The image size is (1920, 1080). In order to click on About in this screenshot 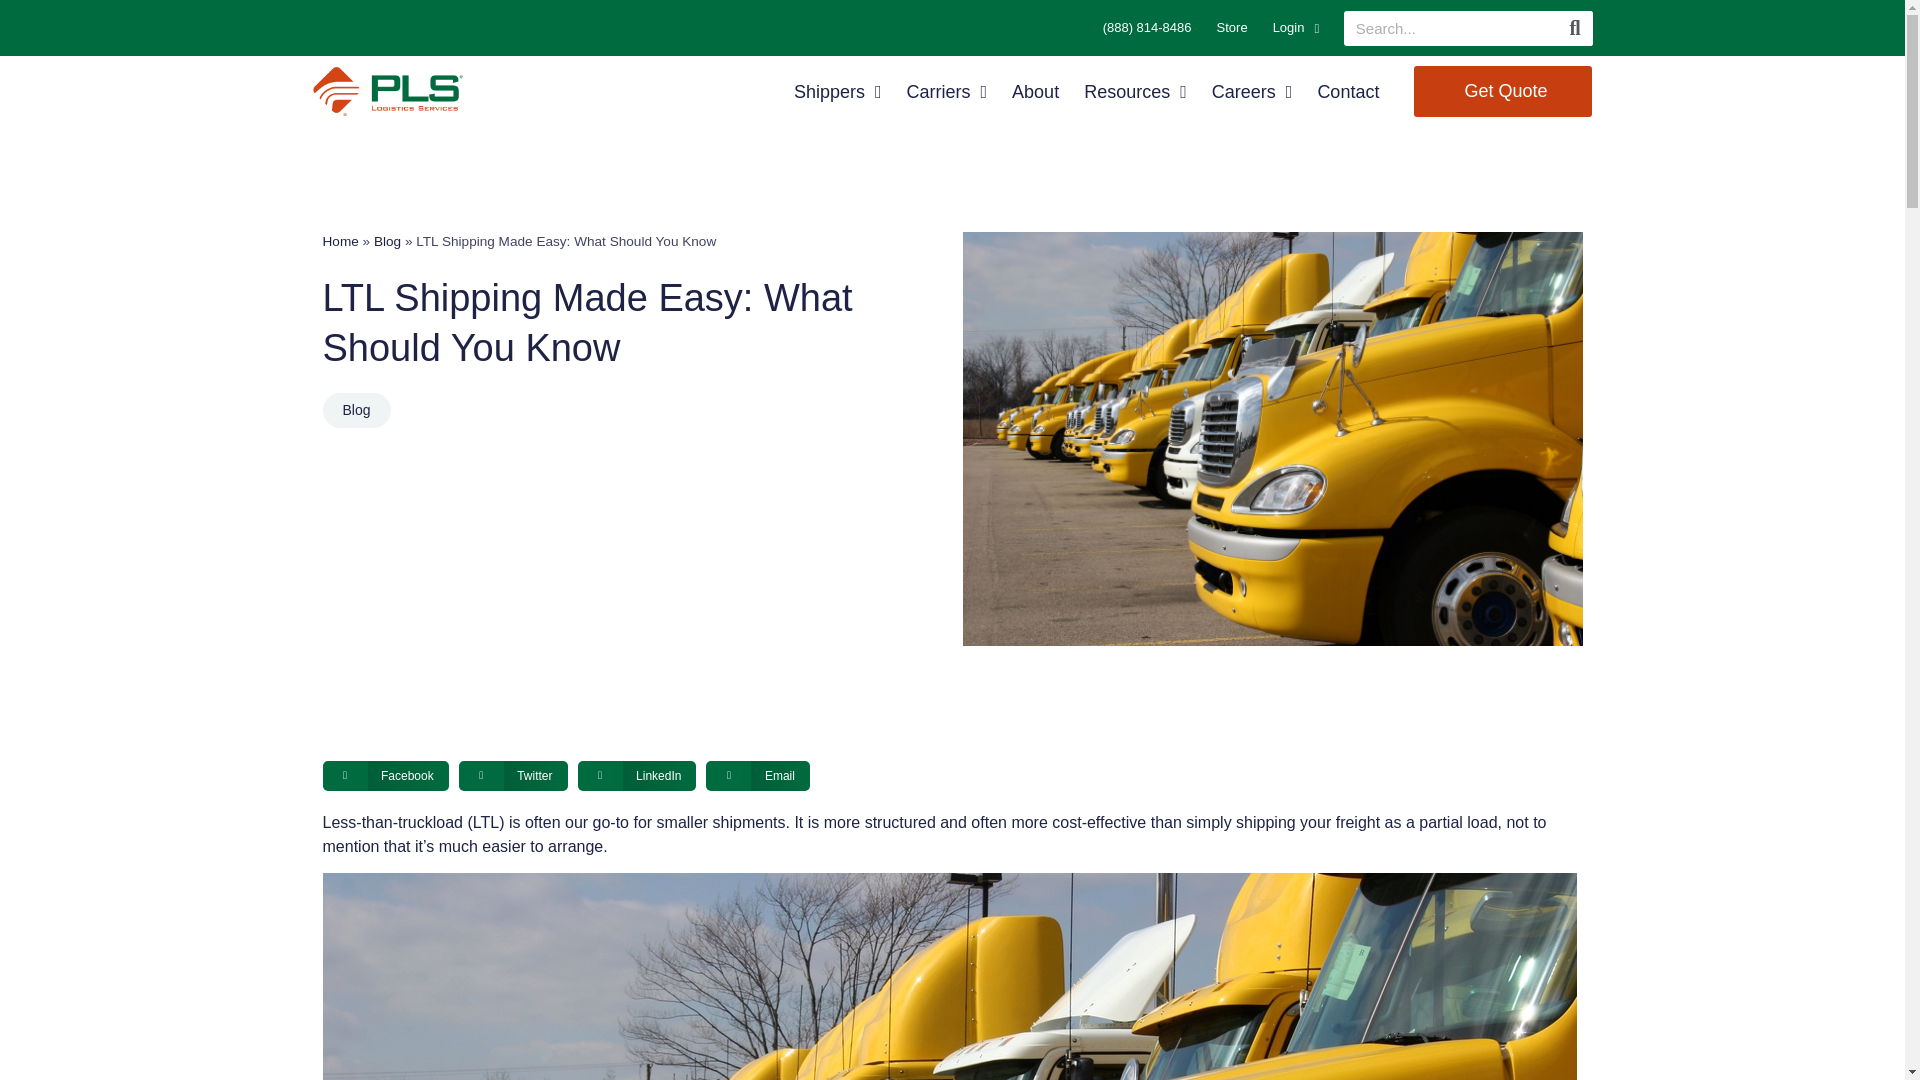, I will do `click(1035, 91)`.